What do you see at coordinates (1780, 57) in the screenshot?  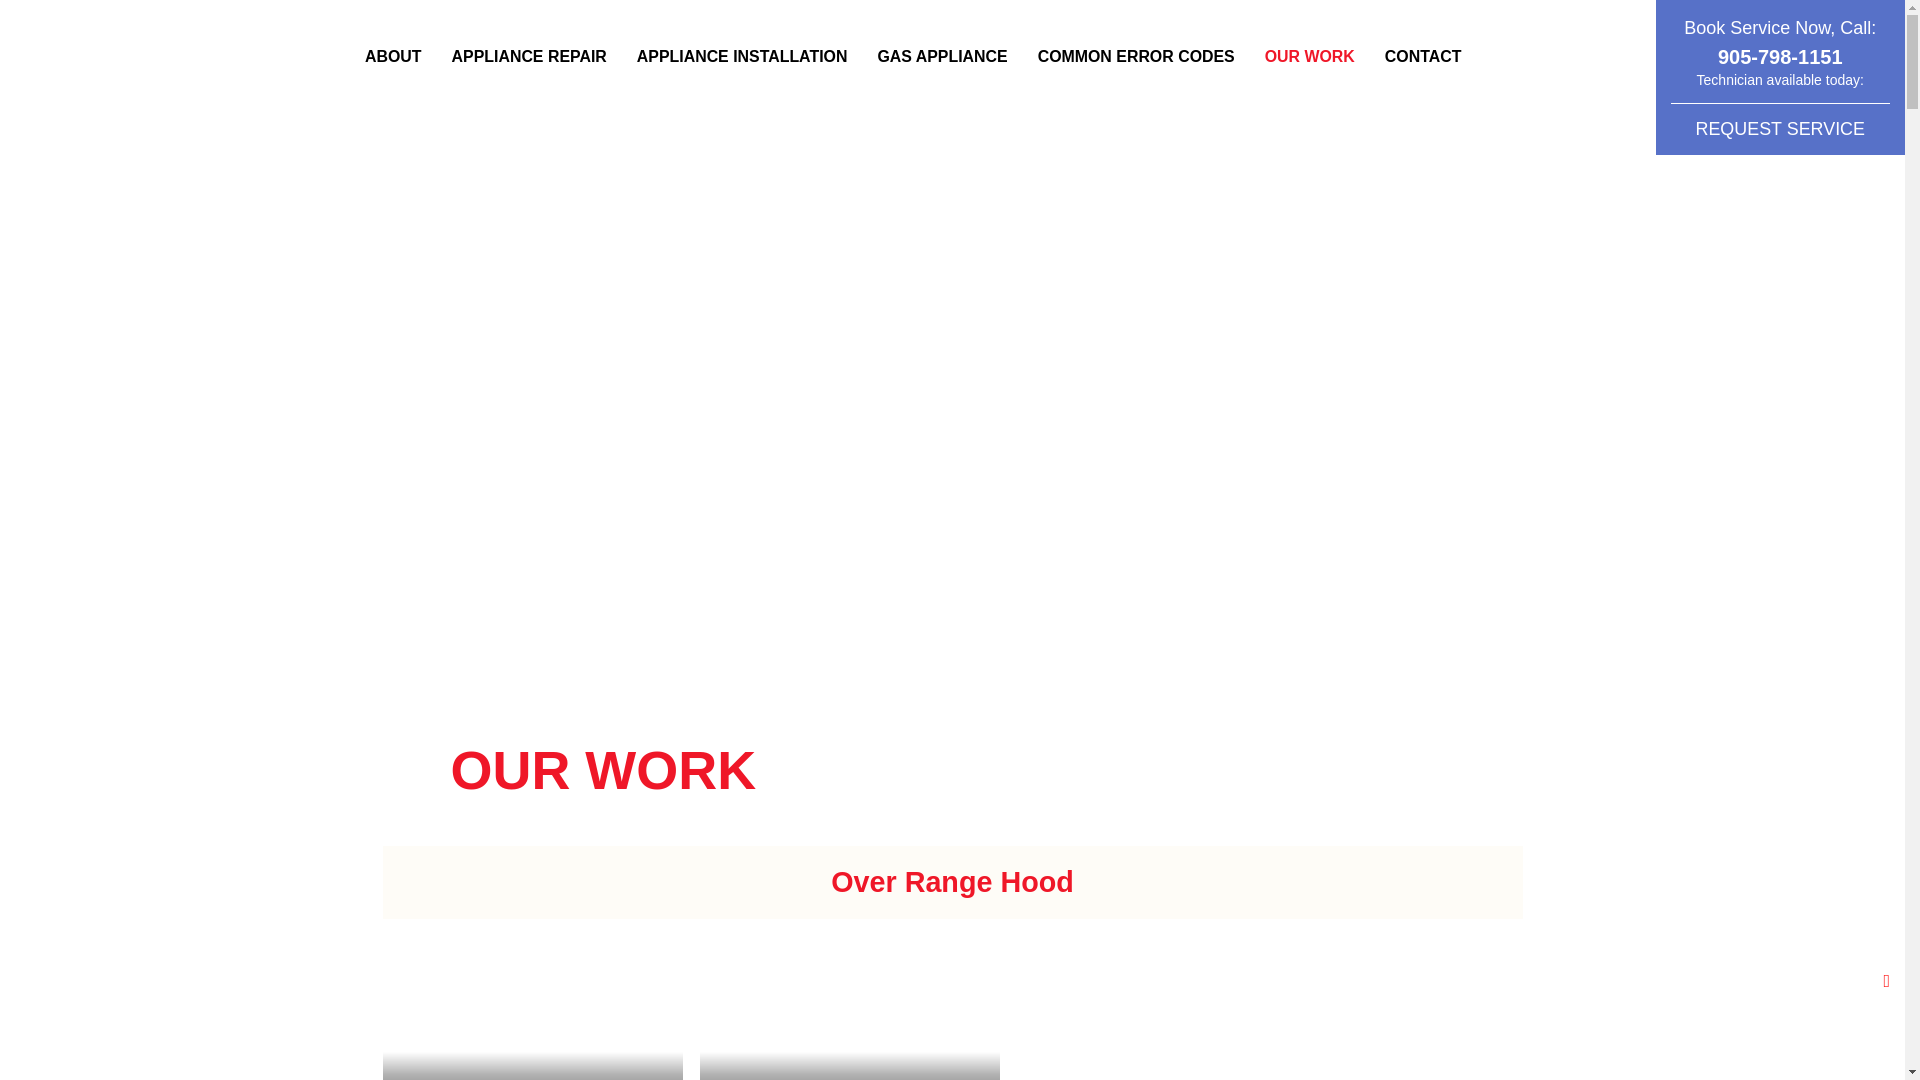 I see `905-798-1151` at bounding box center [1780, 57].